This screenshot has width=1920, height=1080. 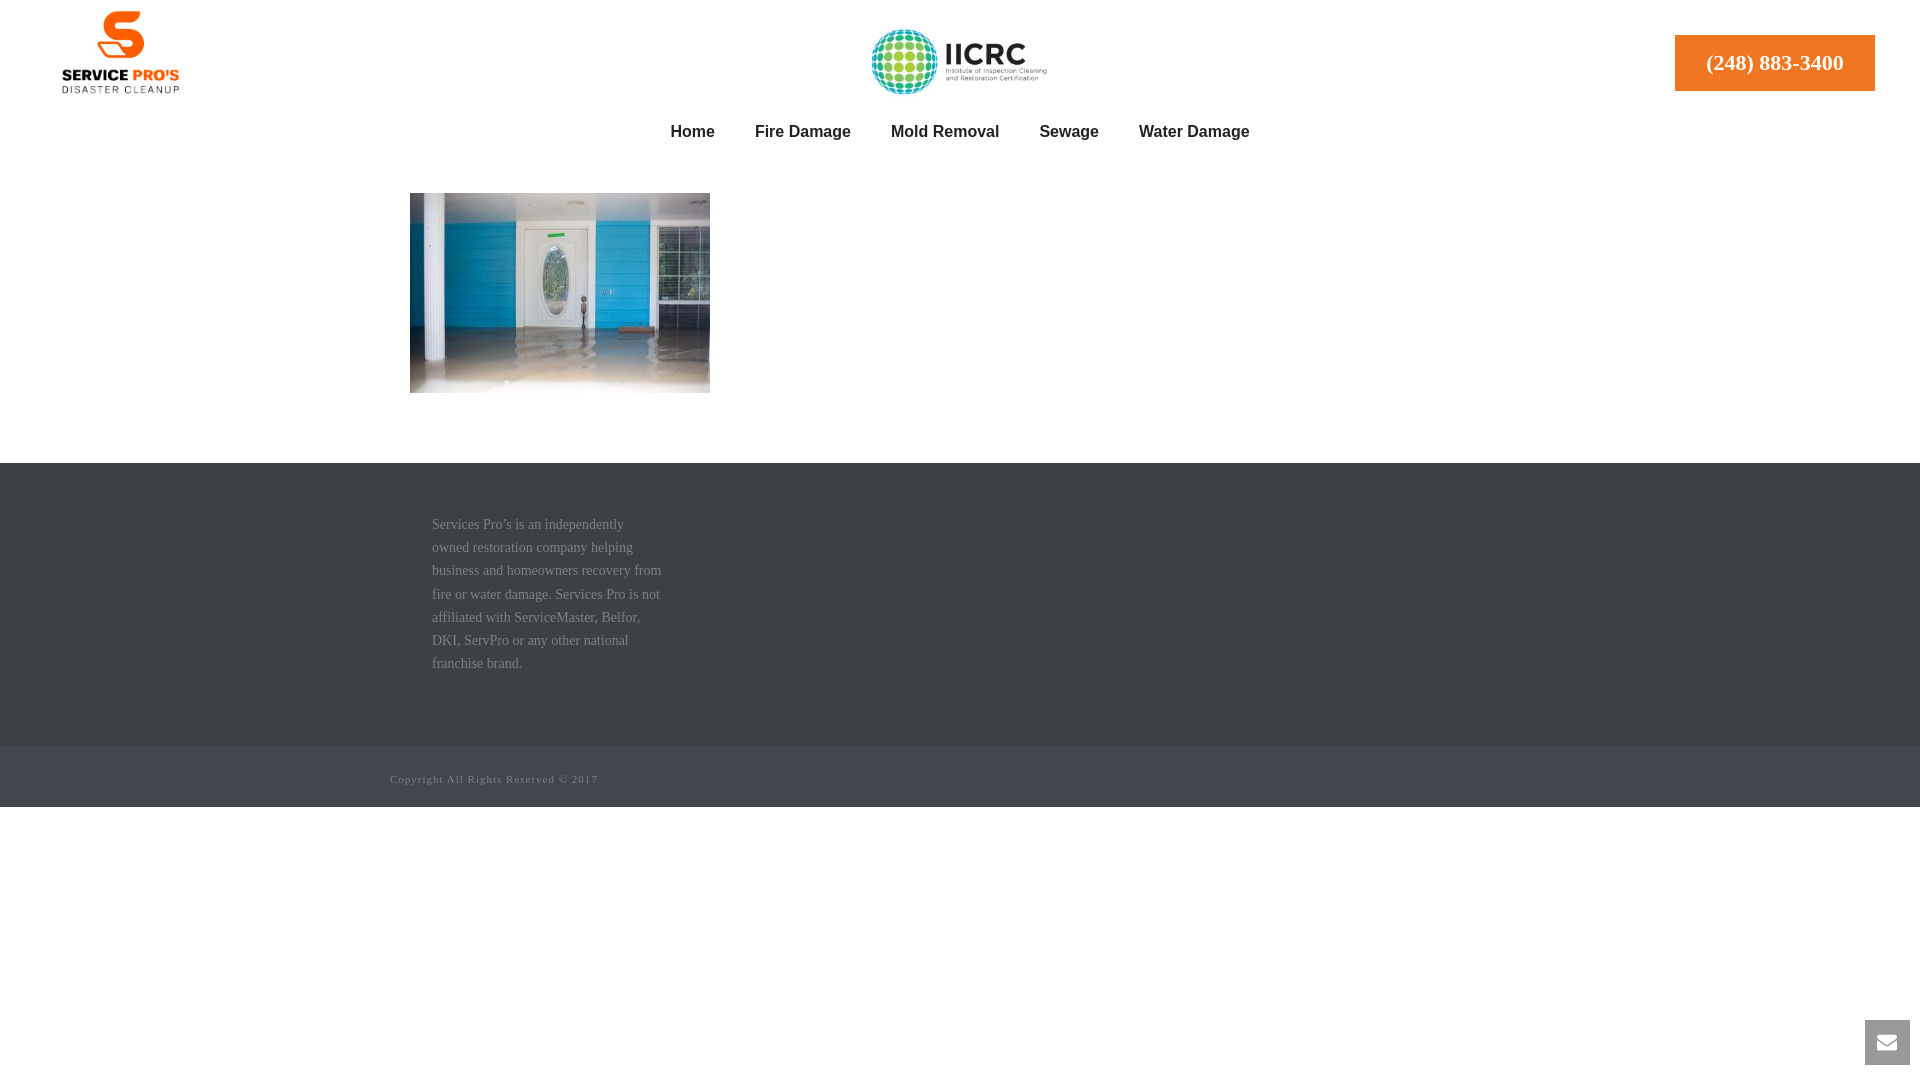 I want to click on Fire Damage, so click(x=803, y=128).